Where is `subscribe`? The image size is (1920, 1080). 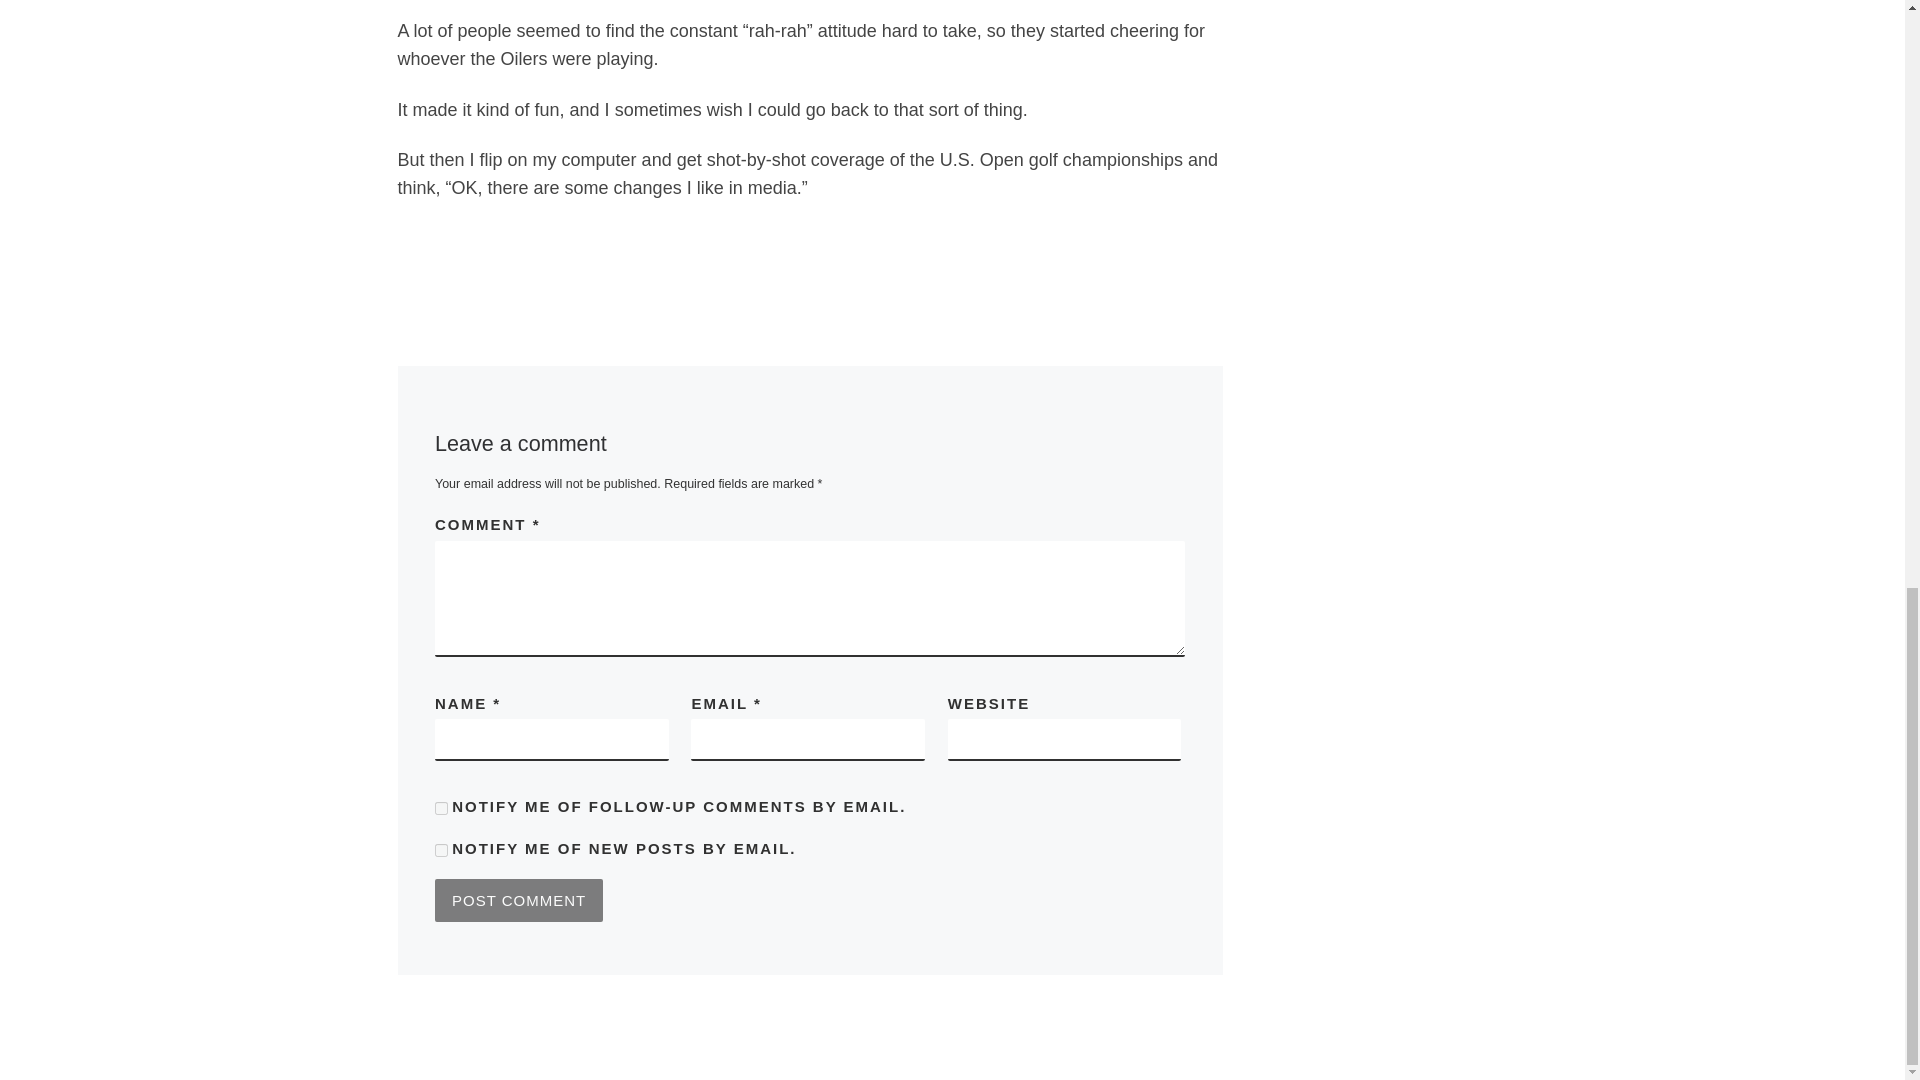 subscribe is located at coordinates (441, 850).